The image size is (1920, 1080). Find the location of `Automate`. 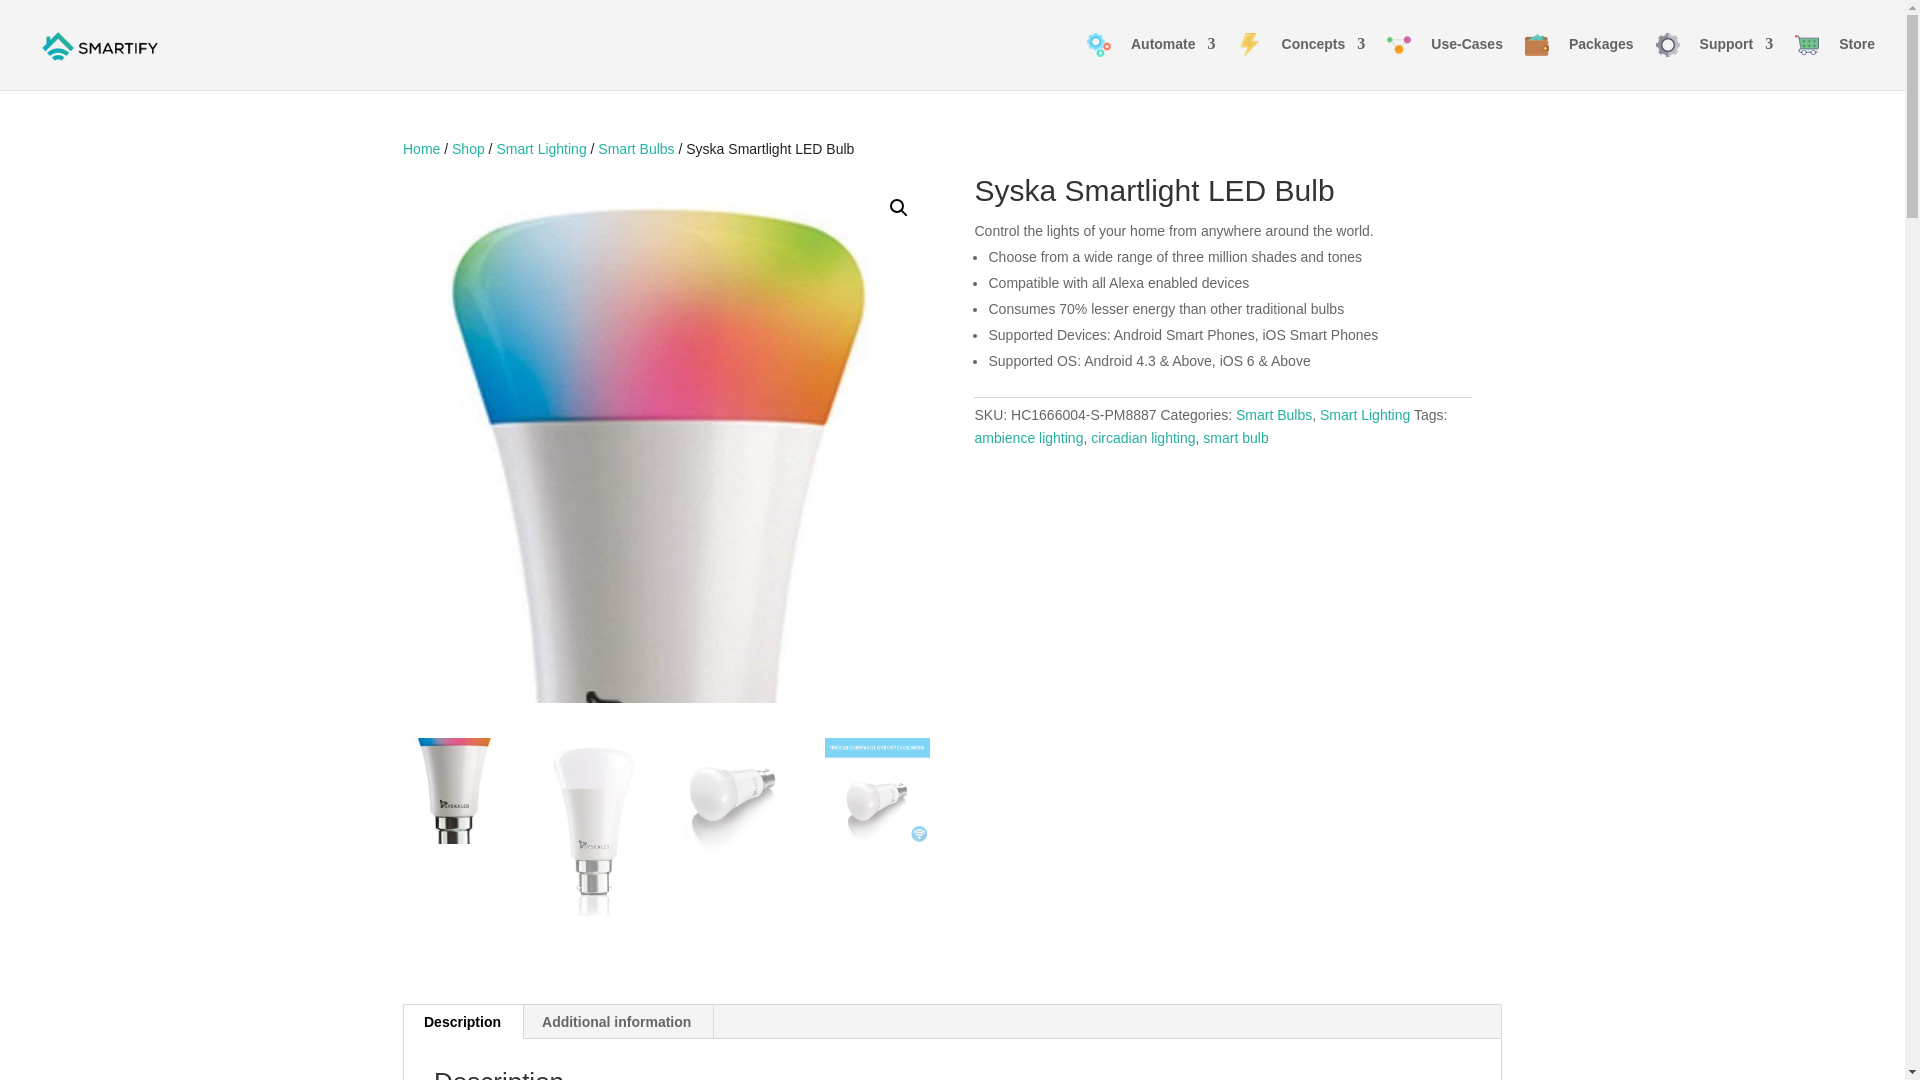

Automate is located at coordinates (1150, 61).